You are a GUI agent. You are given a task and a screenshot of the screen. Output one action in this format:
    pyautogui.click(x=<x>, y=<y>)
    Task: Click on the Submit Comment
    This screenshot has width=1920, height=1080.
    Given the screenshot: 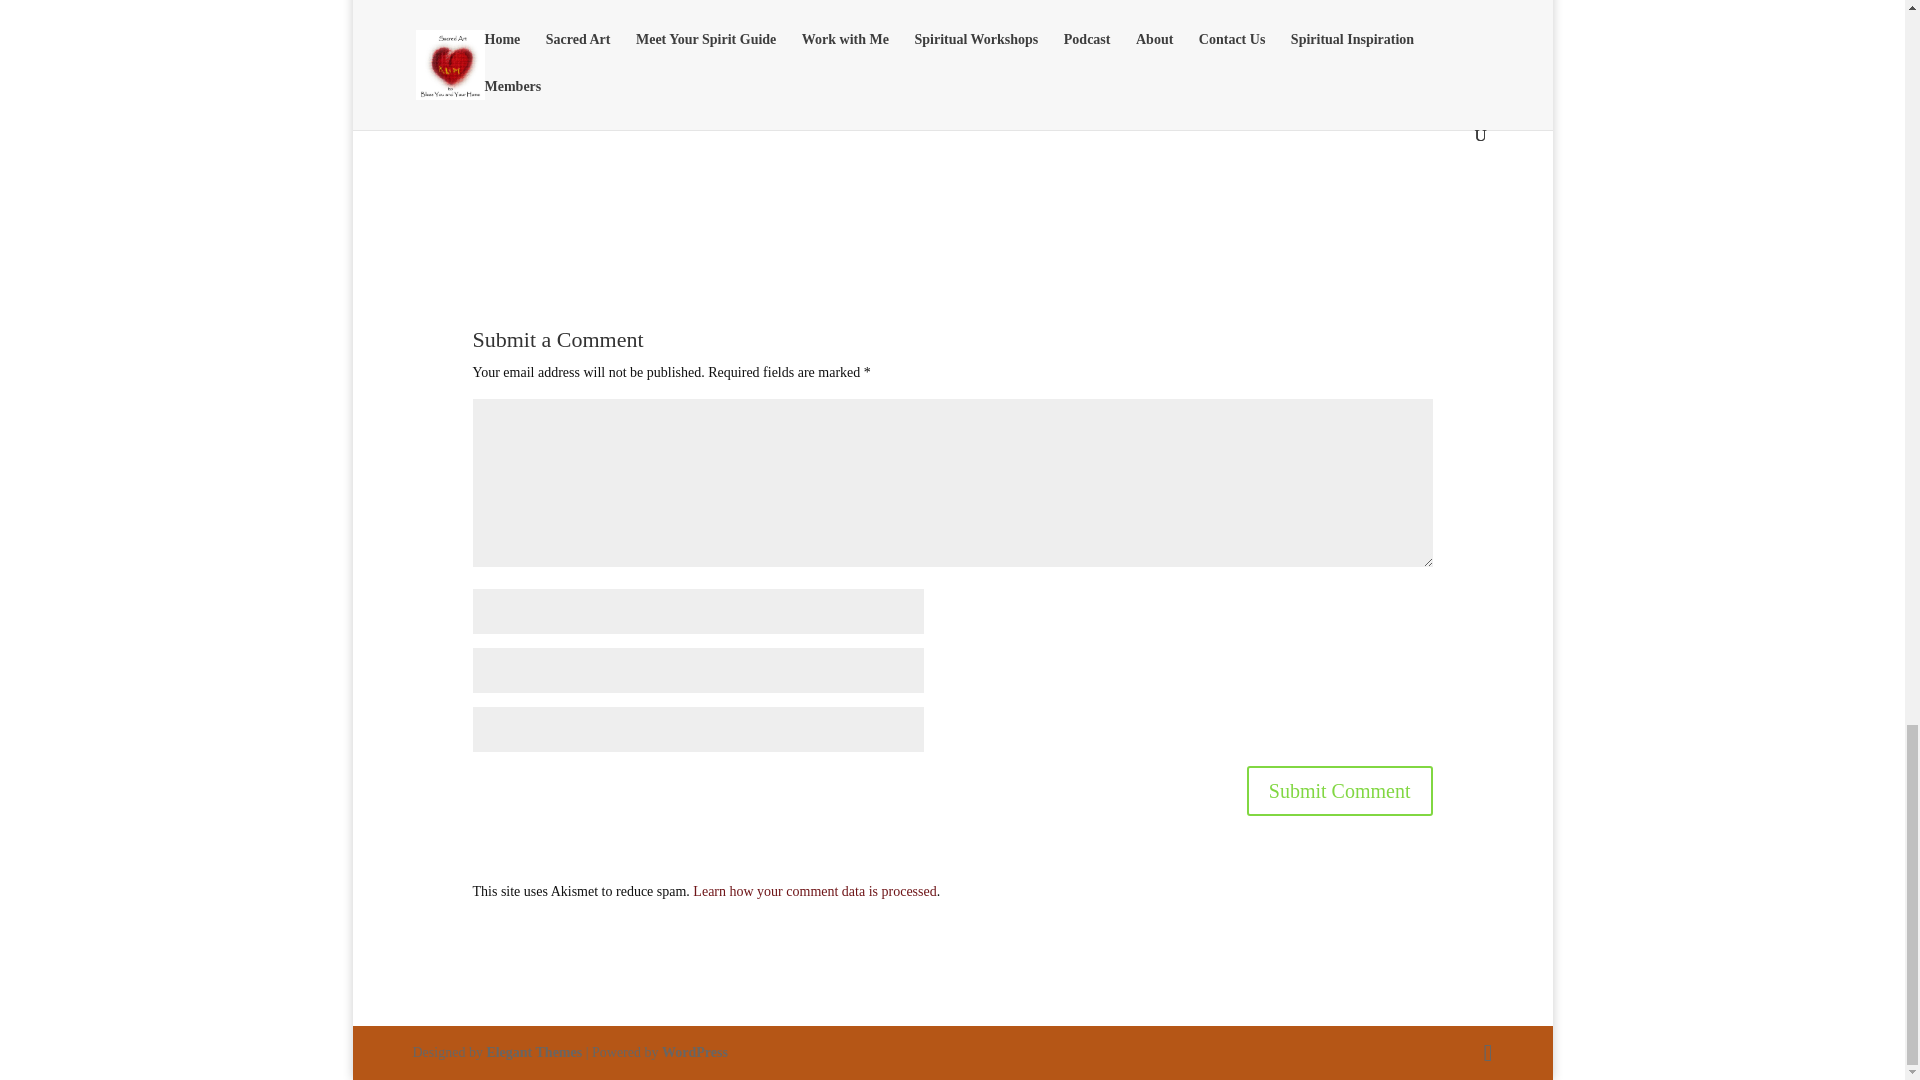 What is the action you would take?
    pyautogui.click(x=1339, y=790)
    